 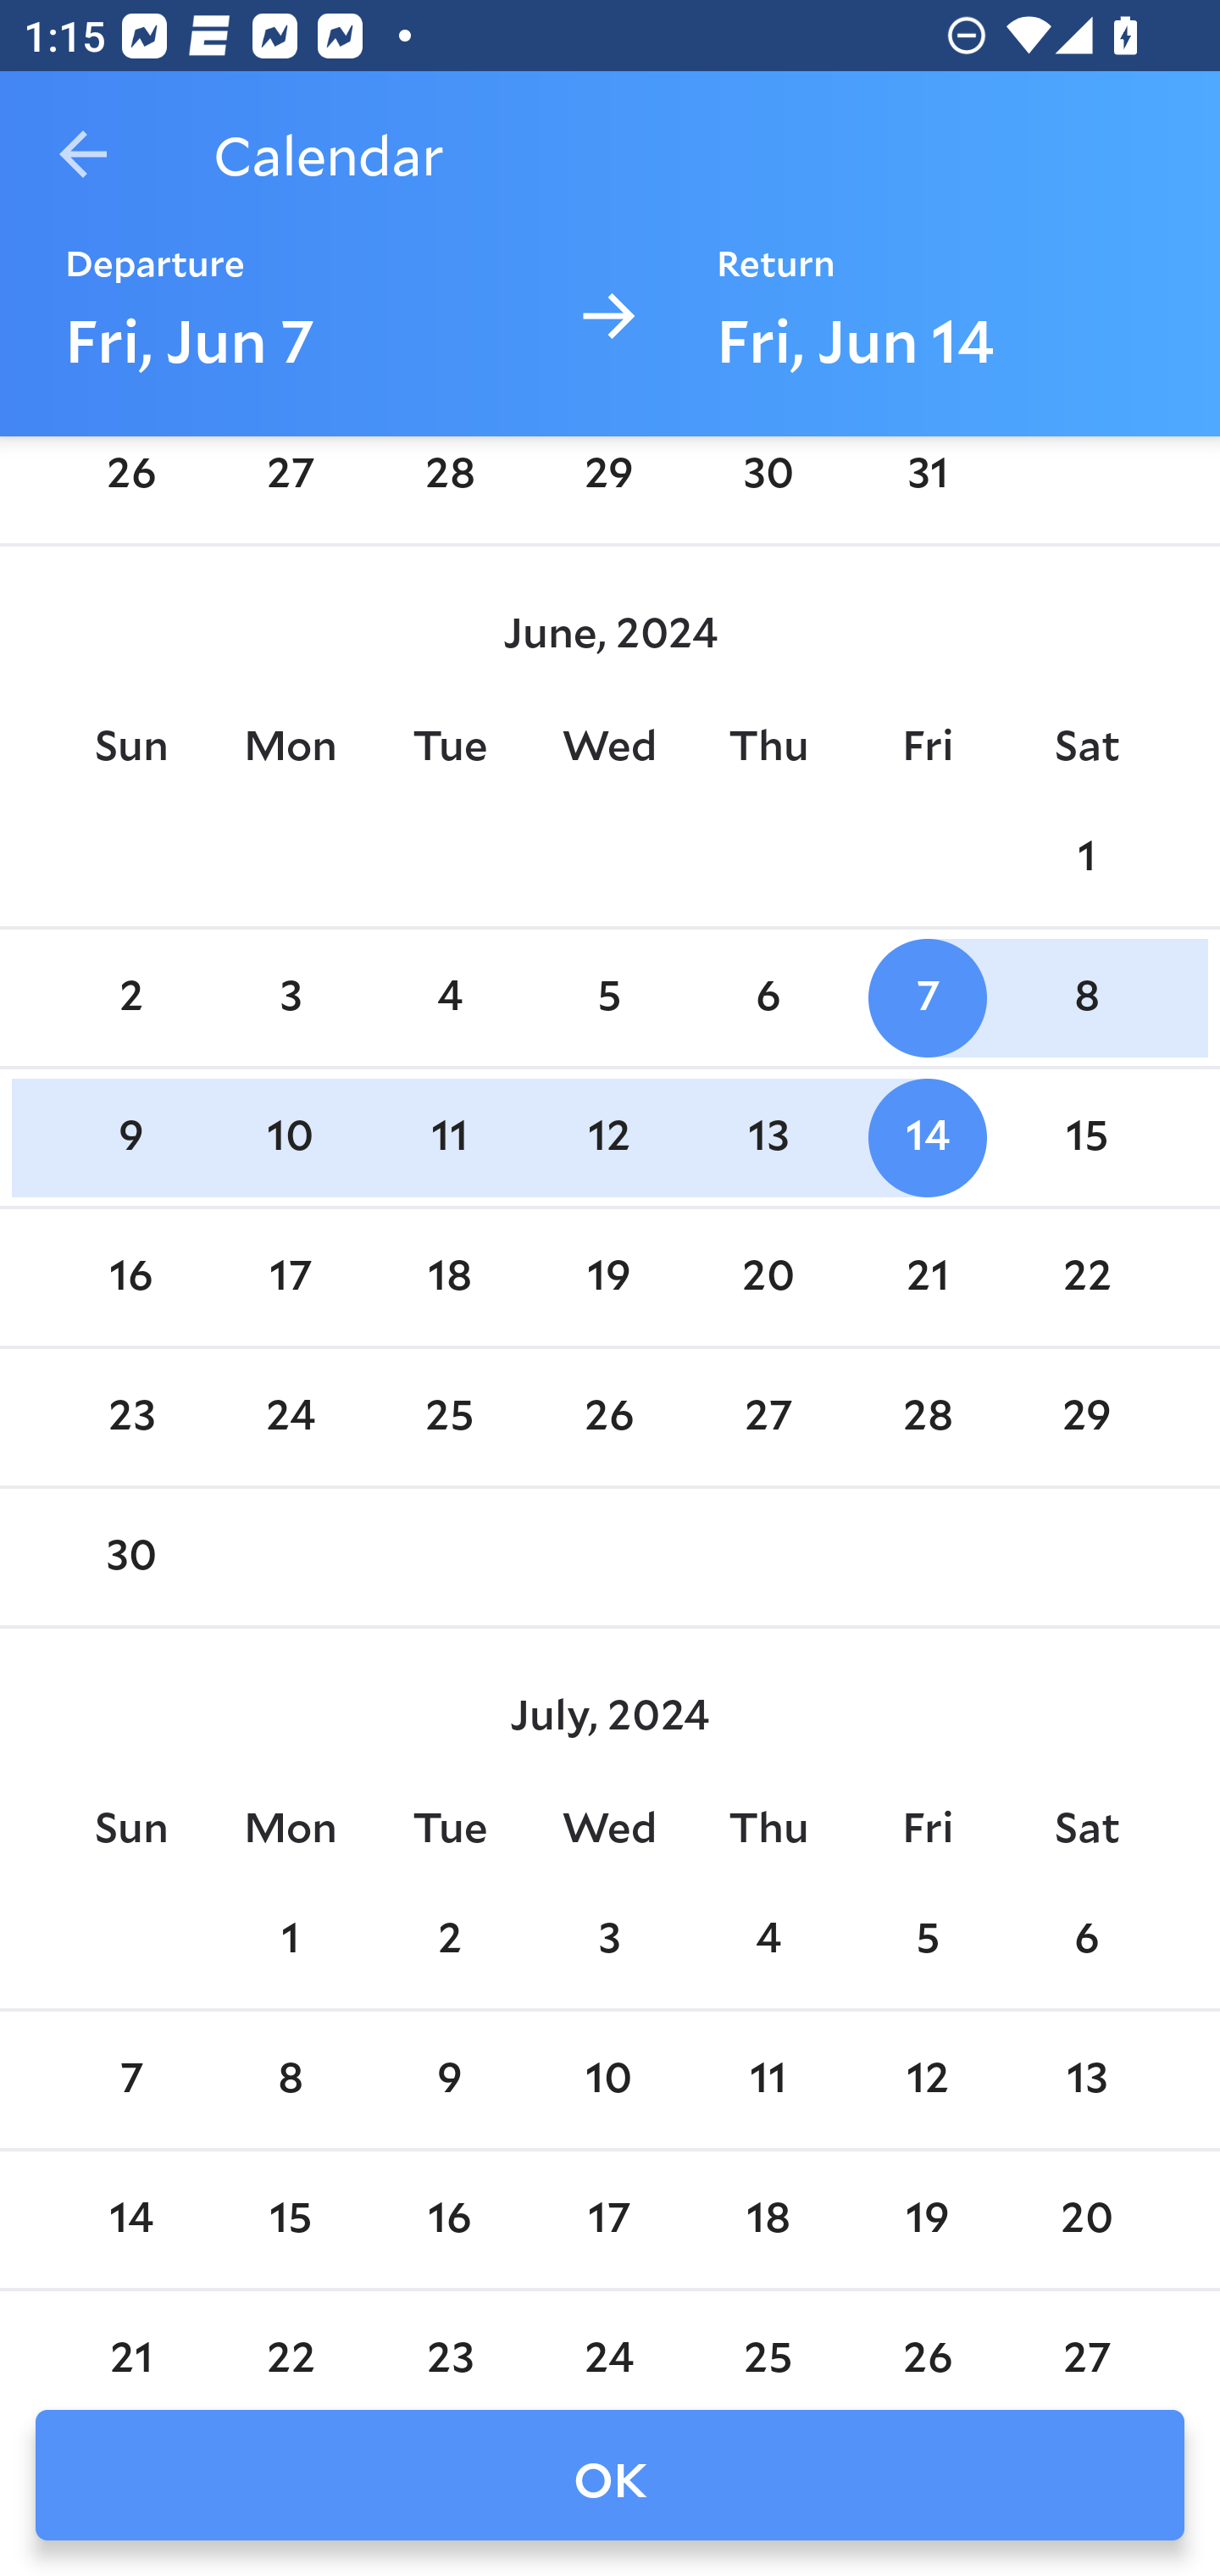 What do you see at coordinates (130, 2337) in the screenshot?
I see `21` at bounding box center [130, 2337].